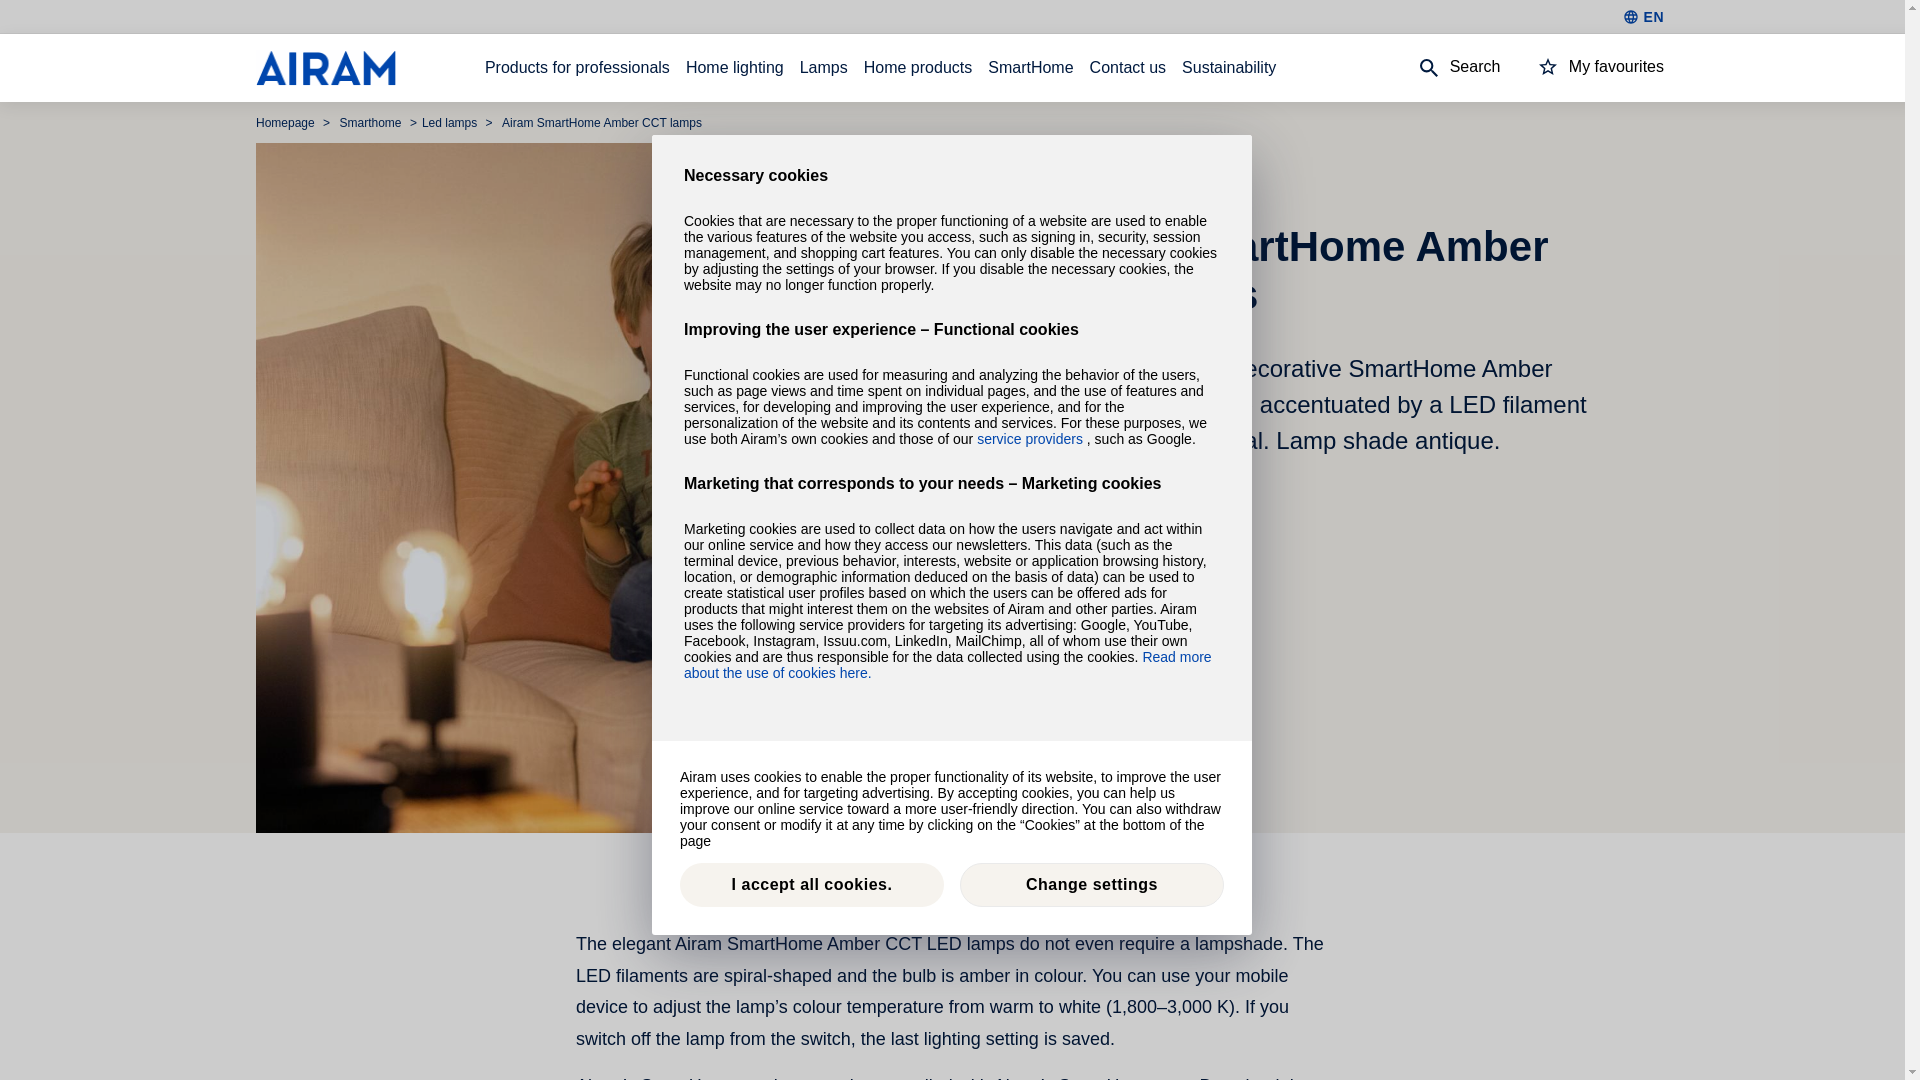 This screenshot has width=1920, height=1080. Describe the element at coordinates (1229, 68) in the screenshot. I see `Sustainability` at that location.